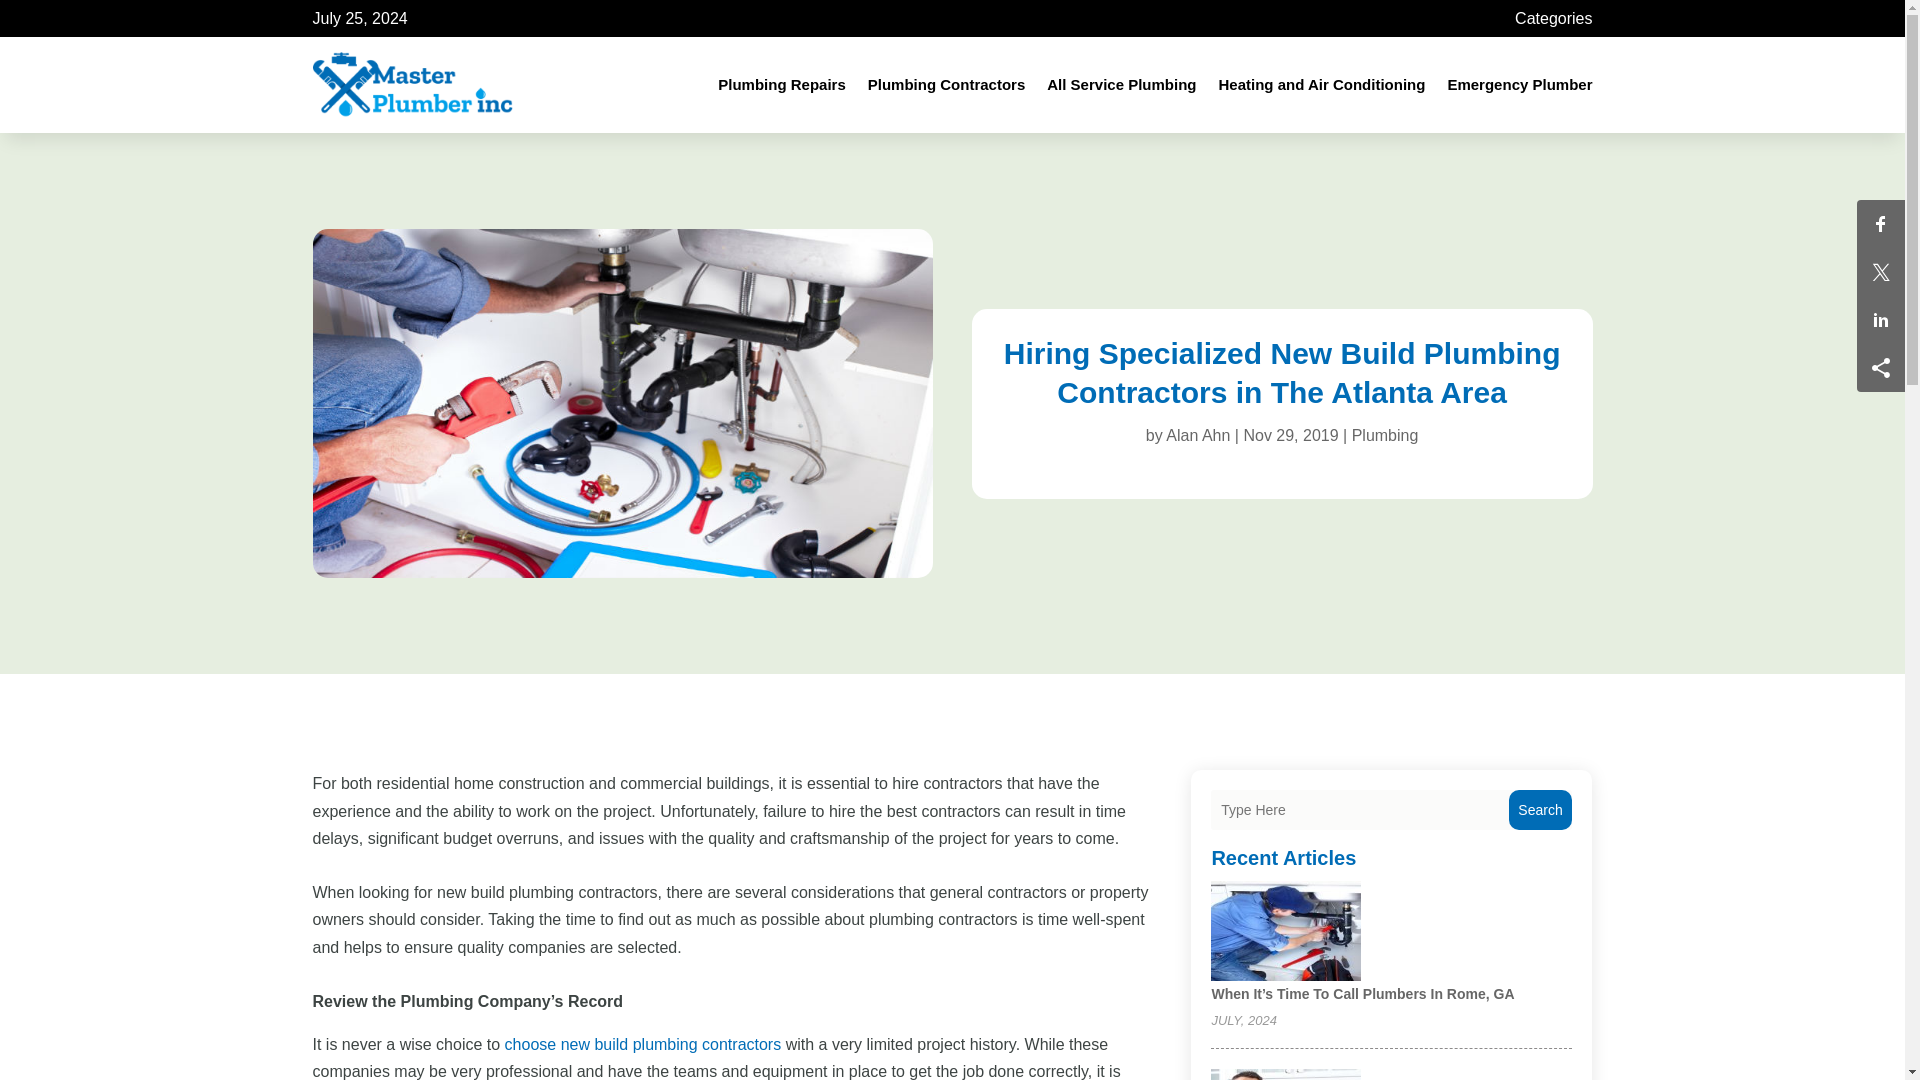  I want to click on Heating and Air Conditioning, so click(1320, 85).